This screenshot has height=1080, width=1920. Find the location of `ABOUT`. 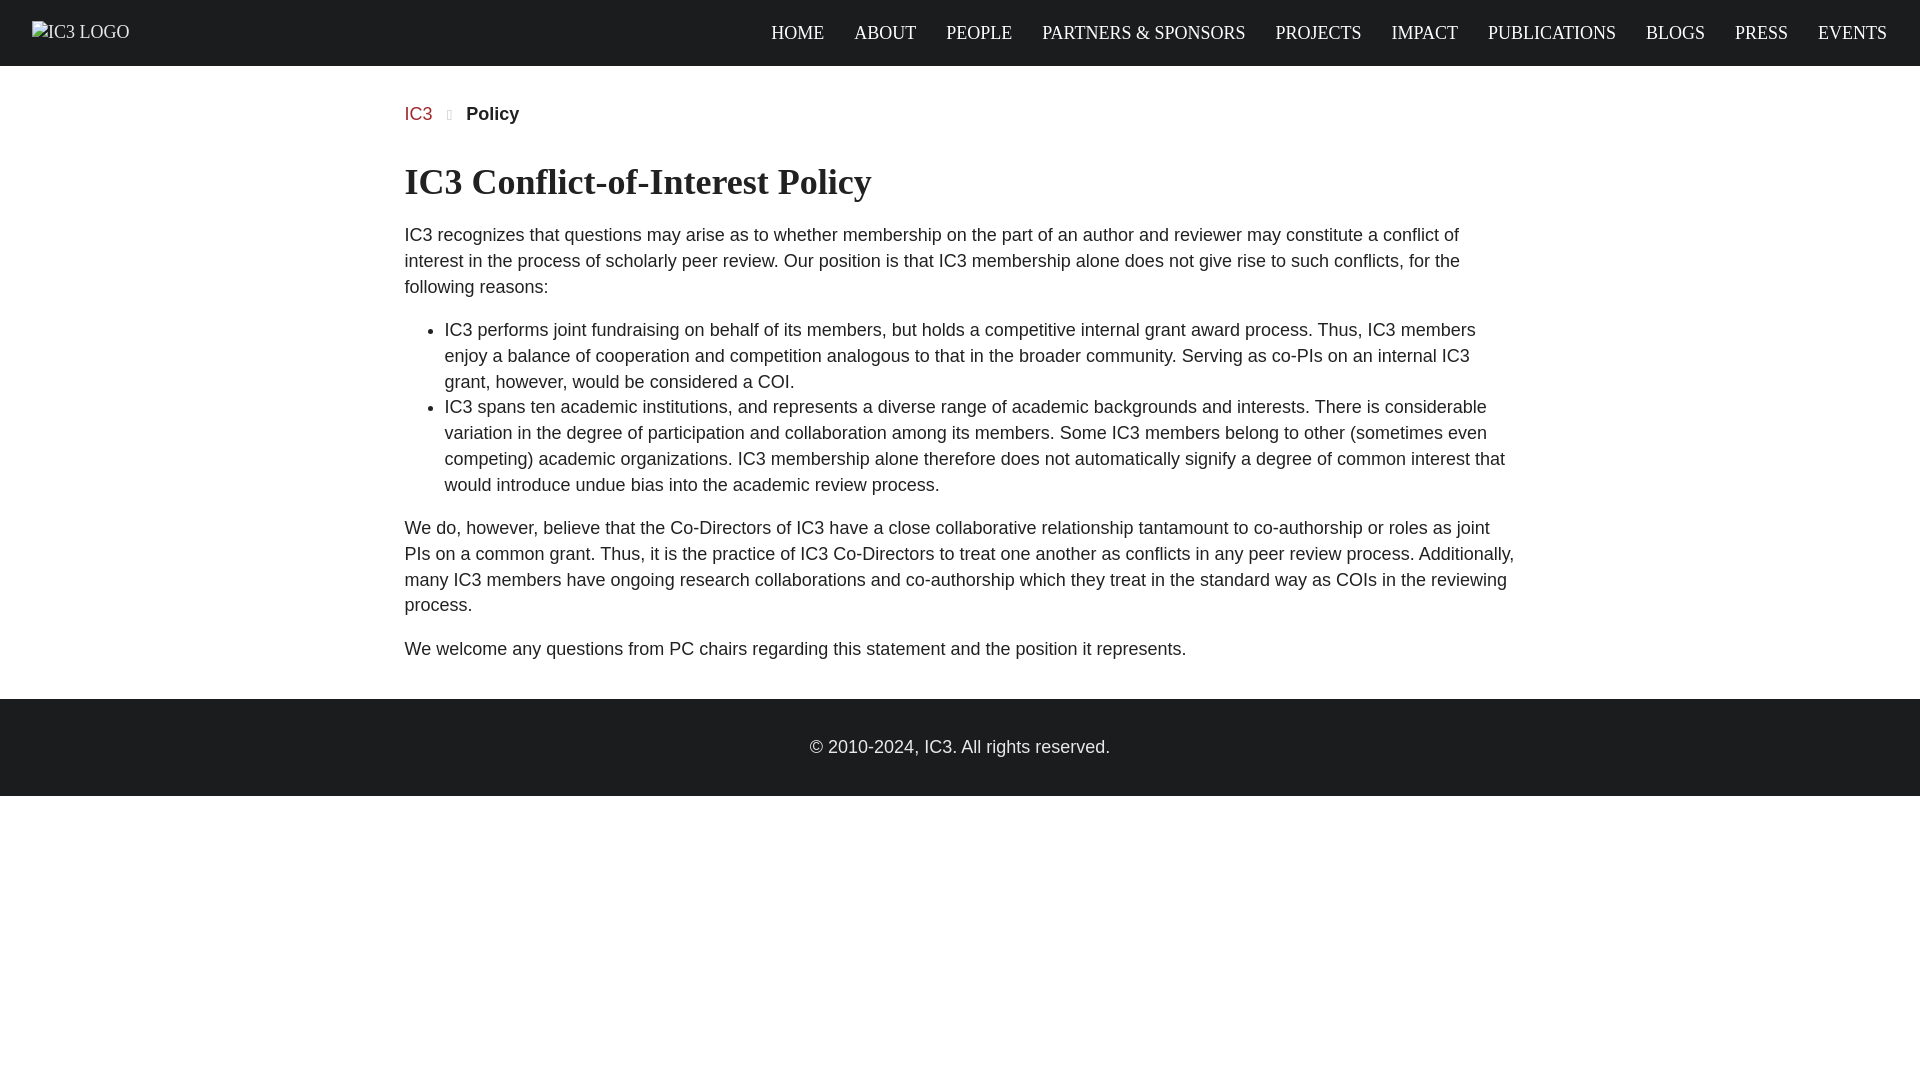

ABOUT is located at coordinates (884, 32).